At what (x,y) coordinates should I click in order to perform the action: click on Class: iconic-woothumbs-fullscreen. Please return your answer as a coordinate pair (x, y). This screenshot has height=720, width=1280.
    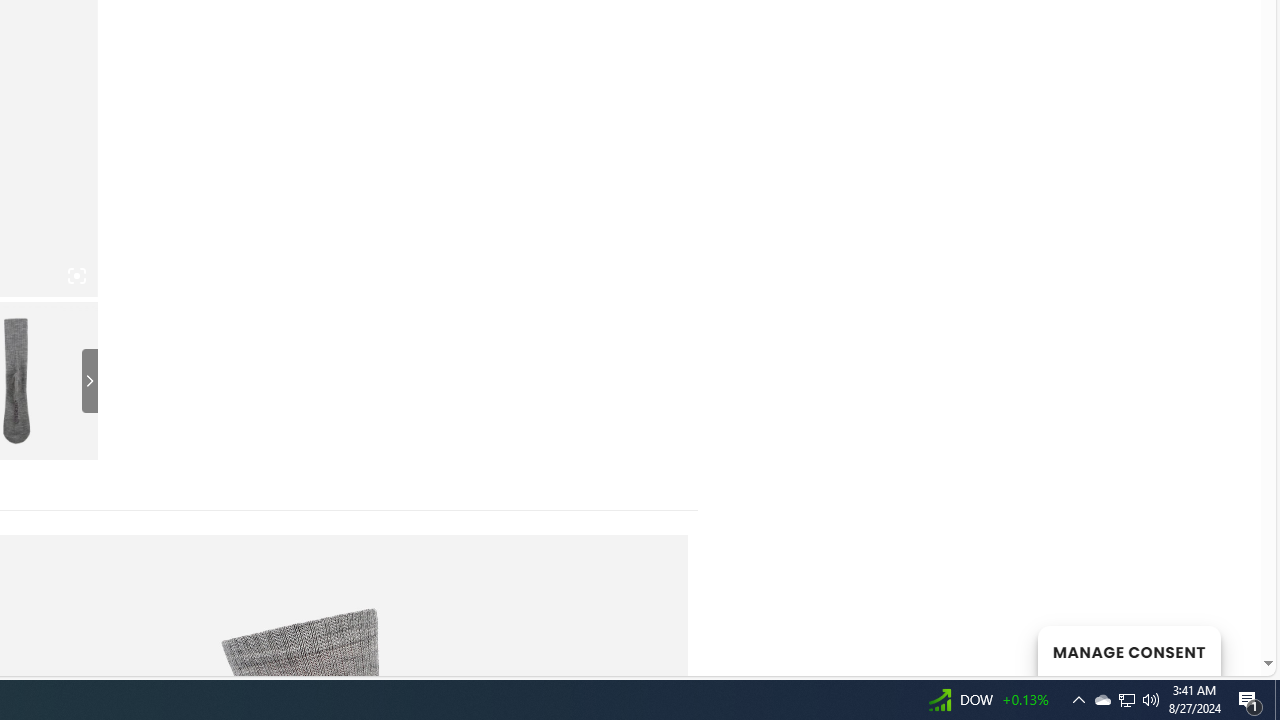
    Looking at the image, I should click on (76, 276).